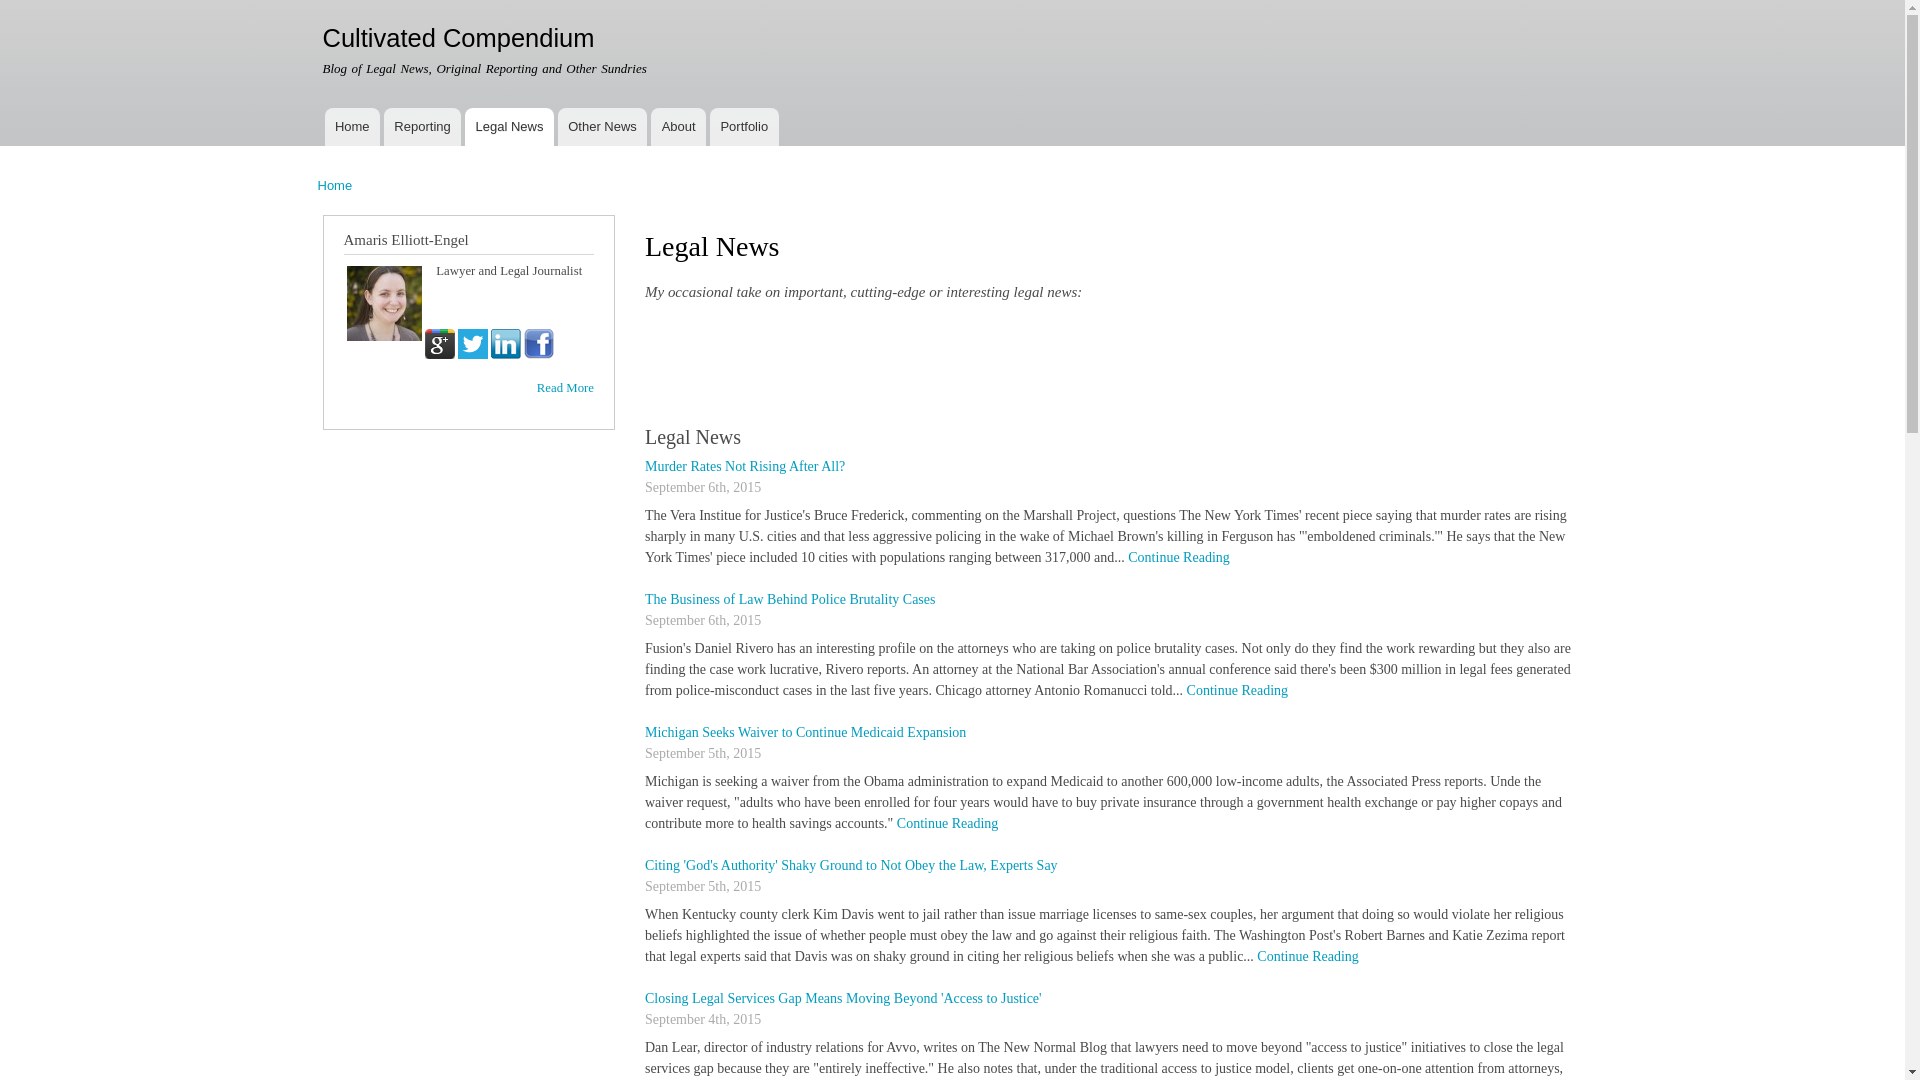 This screenshot has height=1080, width=1920. Describe the element at coordinates (458, 37) in the screenshot. I see `Cultivated Compendium` at that location.